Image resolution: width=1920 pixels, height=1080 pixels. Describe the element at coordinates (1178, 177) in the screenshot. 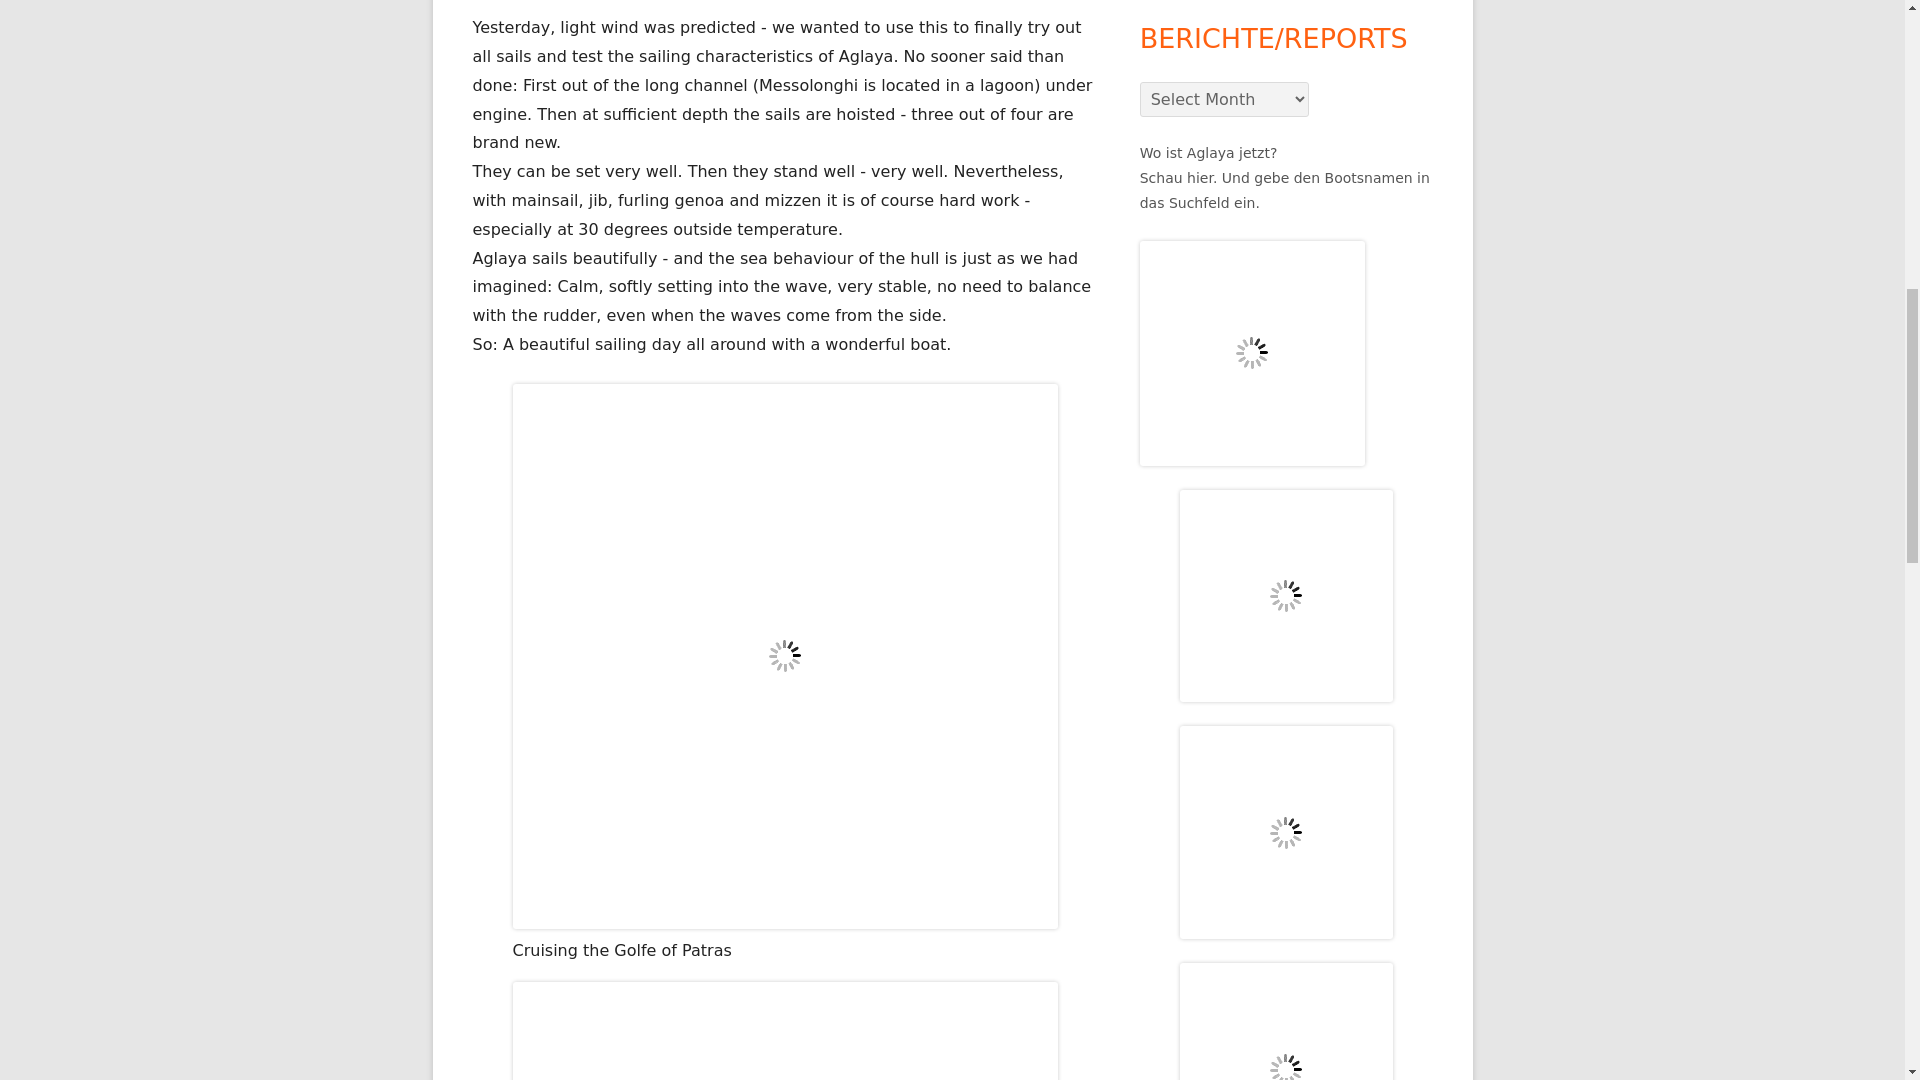

I see `Schau hier.` at that location.